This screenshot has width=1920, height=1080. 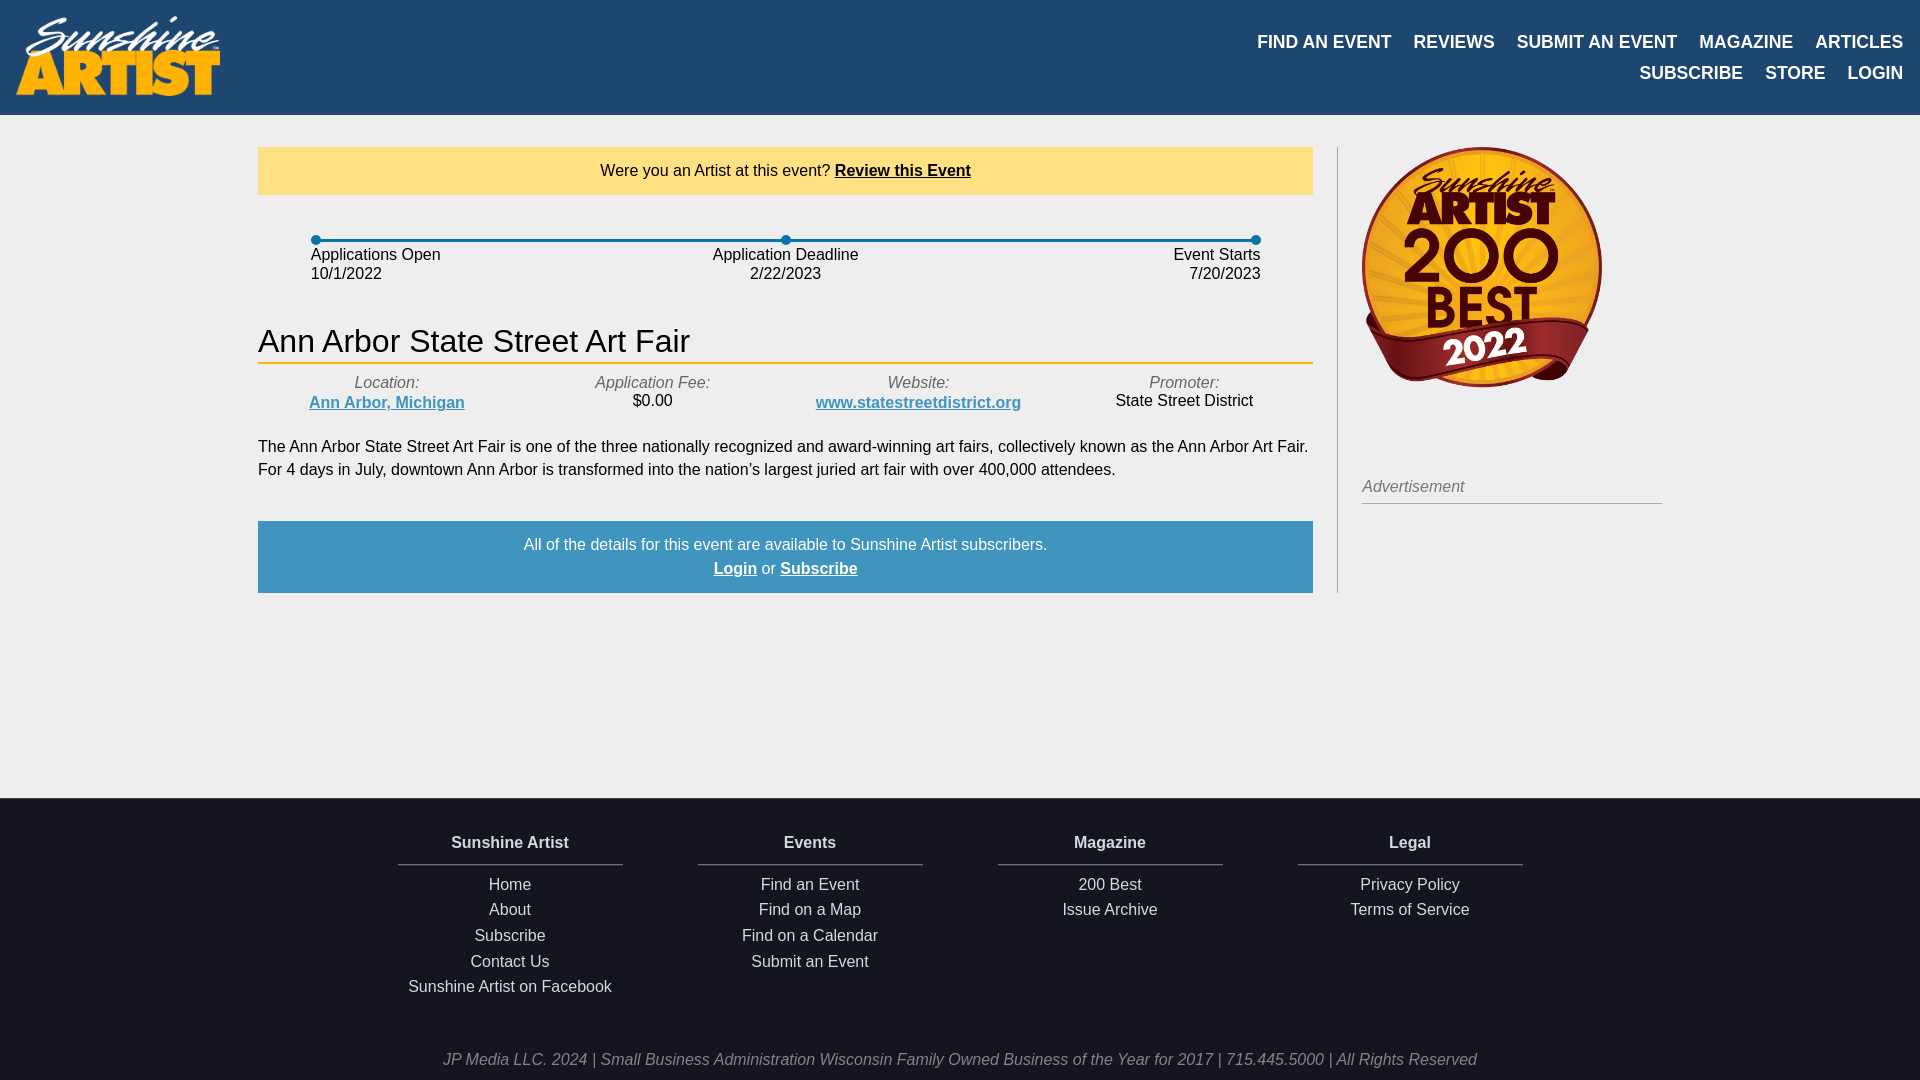 What do you see at coordinates (1896, 1060) in the screenshot?
I see `Data` at bounding box center [1896, 1060].